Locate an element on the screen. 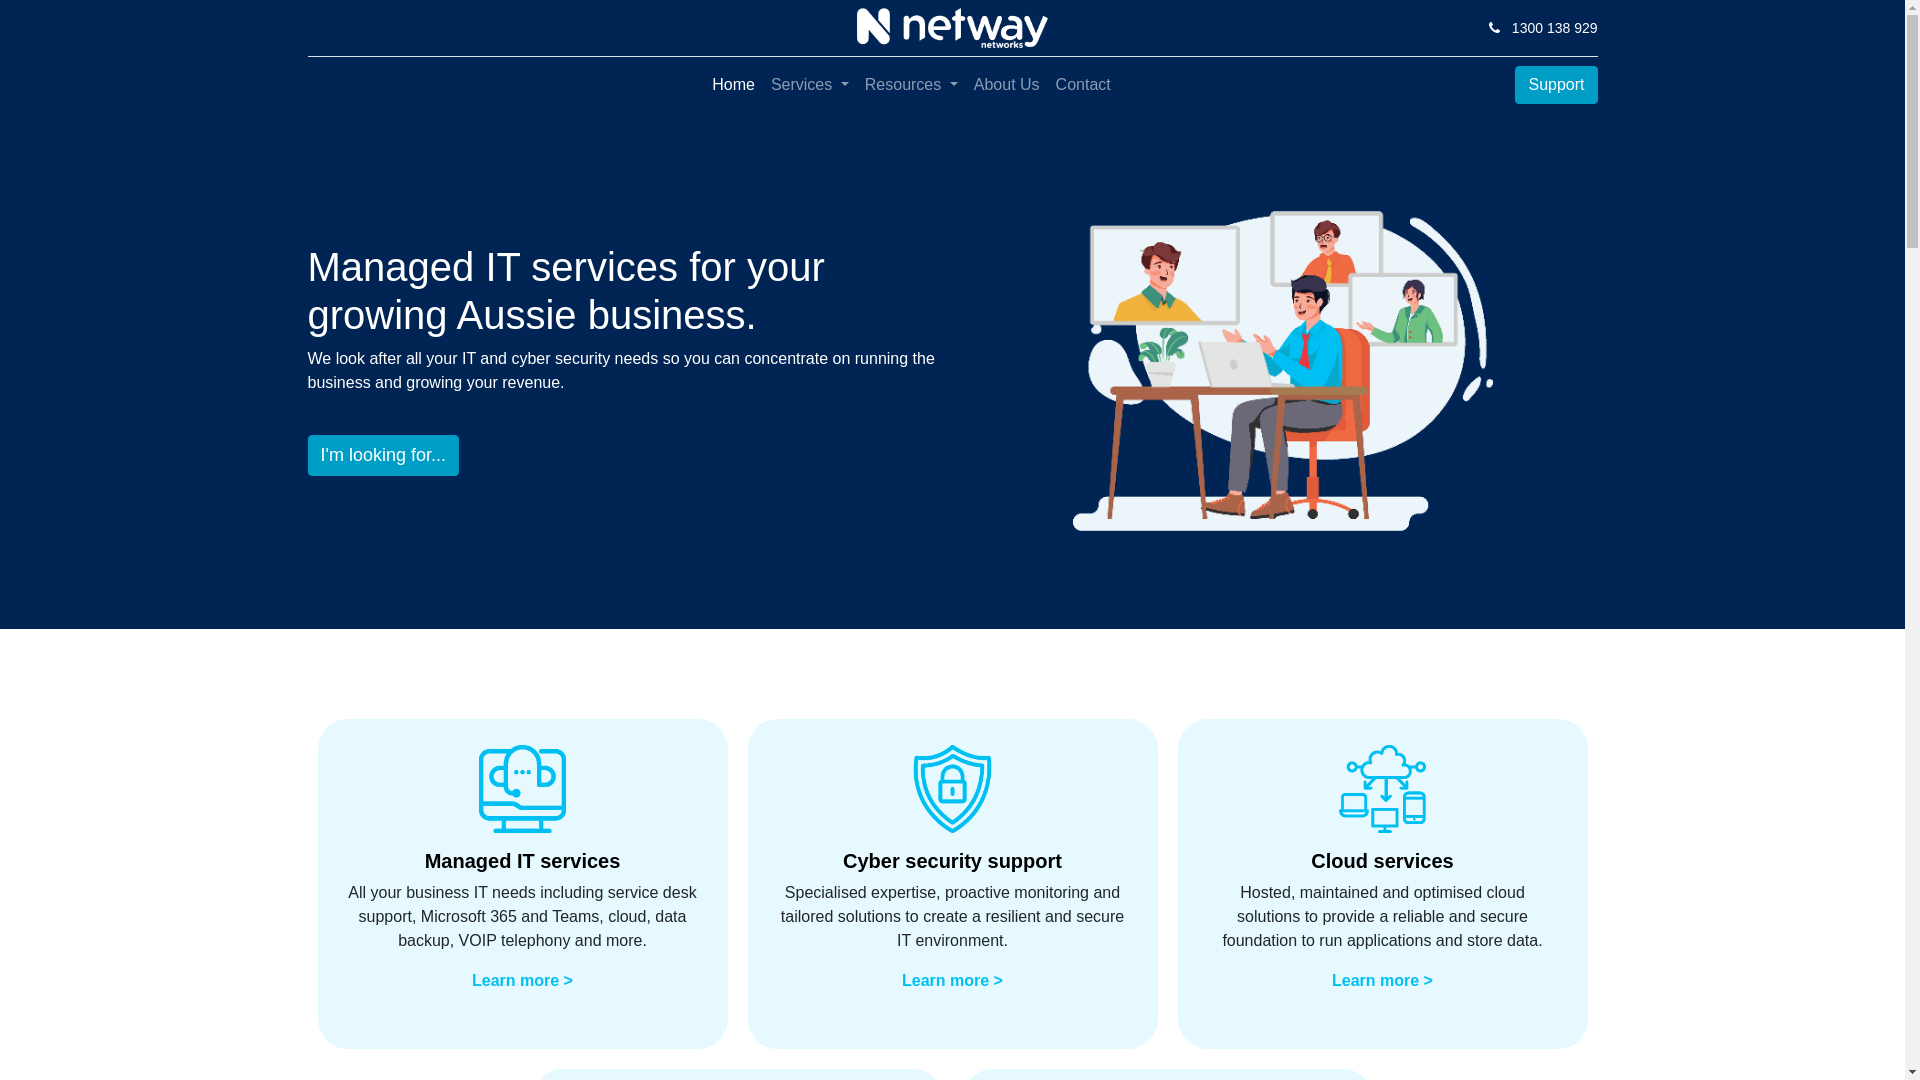 The width and height of the screenshot is (1920, 1080). About Us is located at coordinates (1007, 85).